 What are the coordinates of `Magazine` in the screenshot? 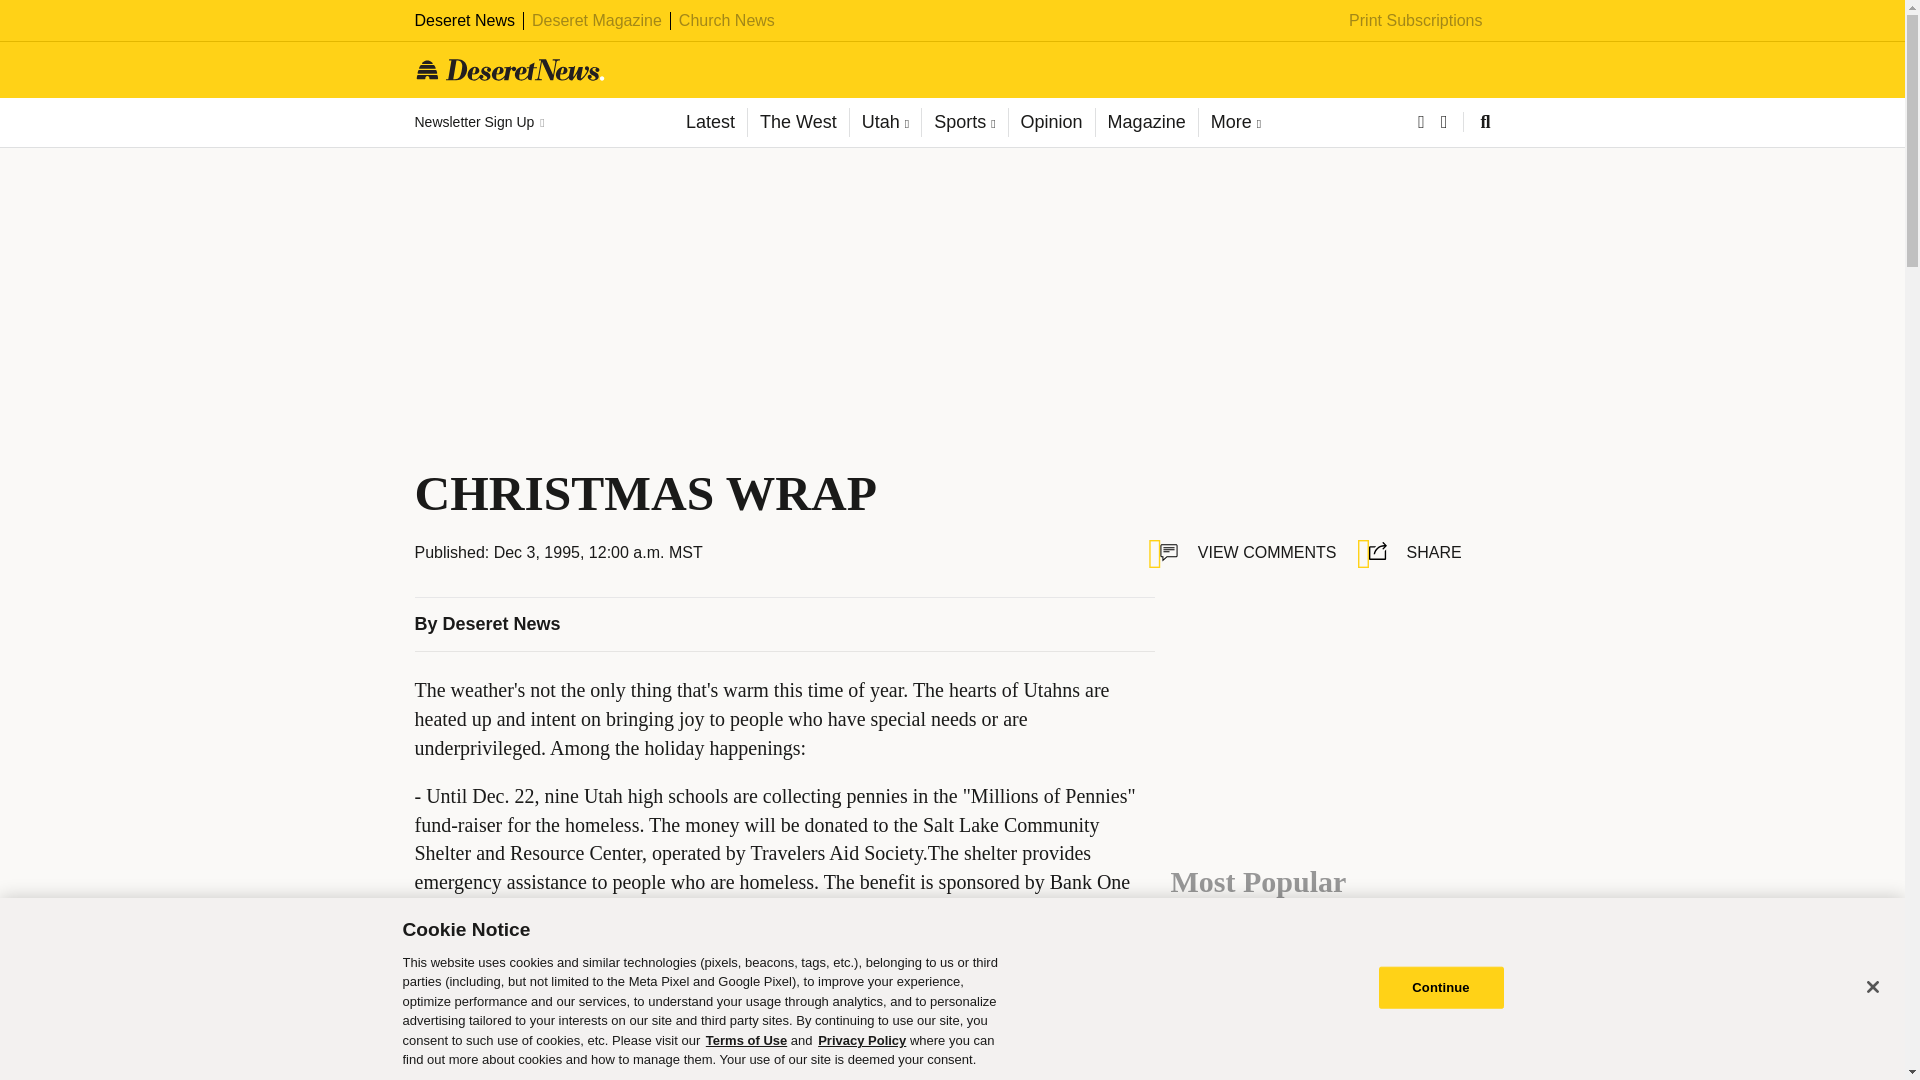 It's located at (1146, 122).